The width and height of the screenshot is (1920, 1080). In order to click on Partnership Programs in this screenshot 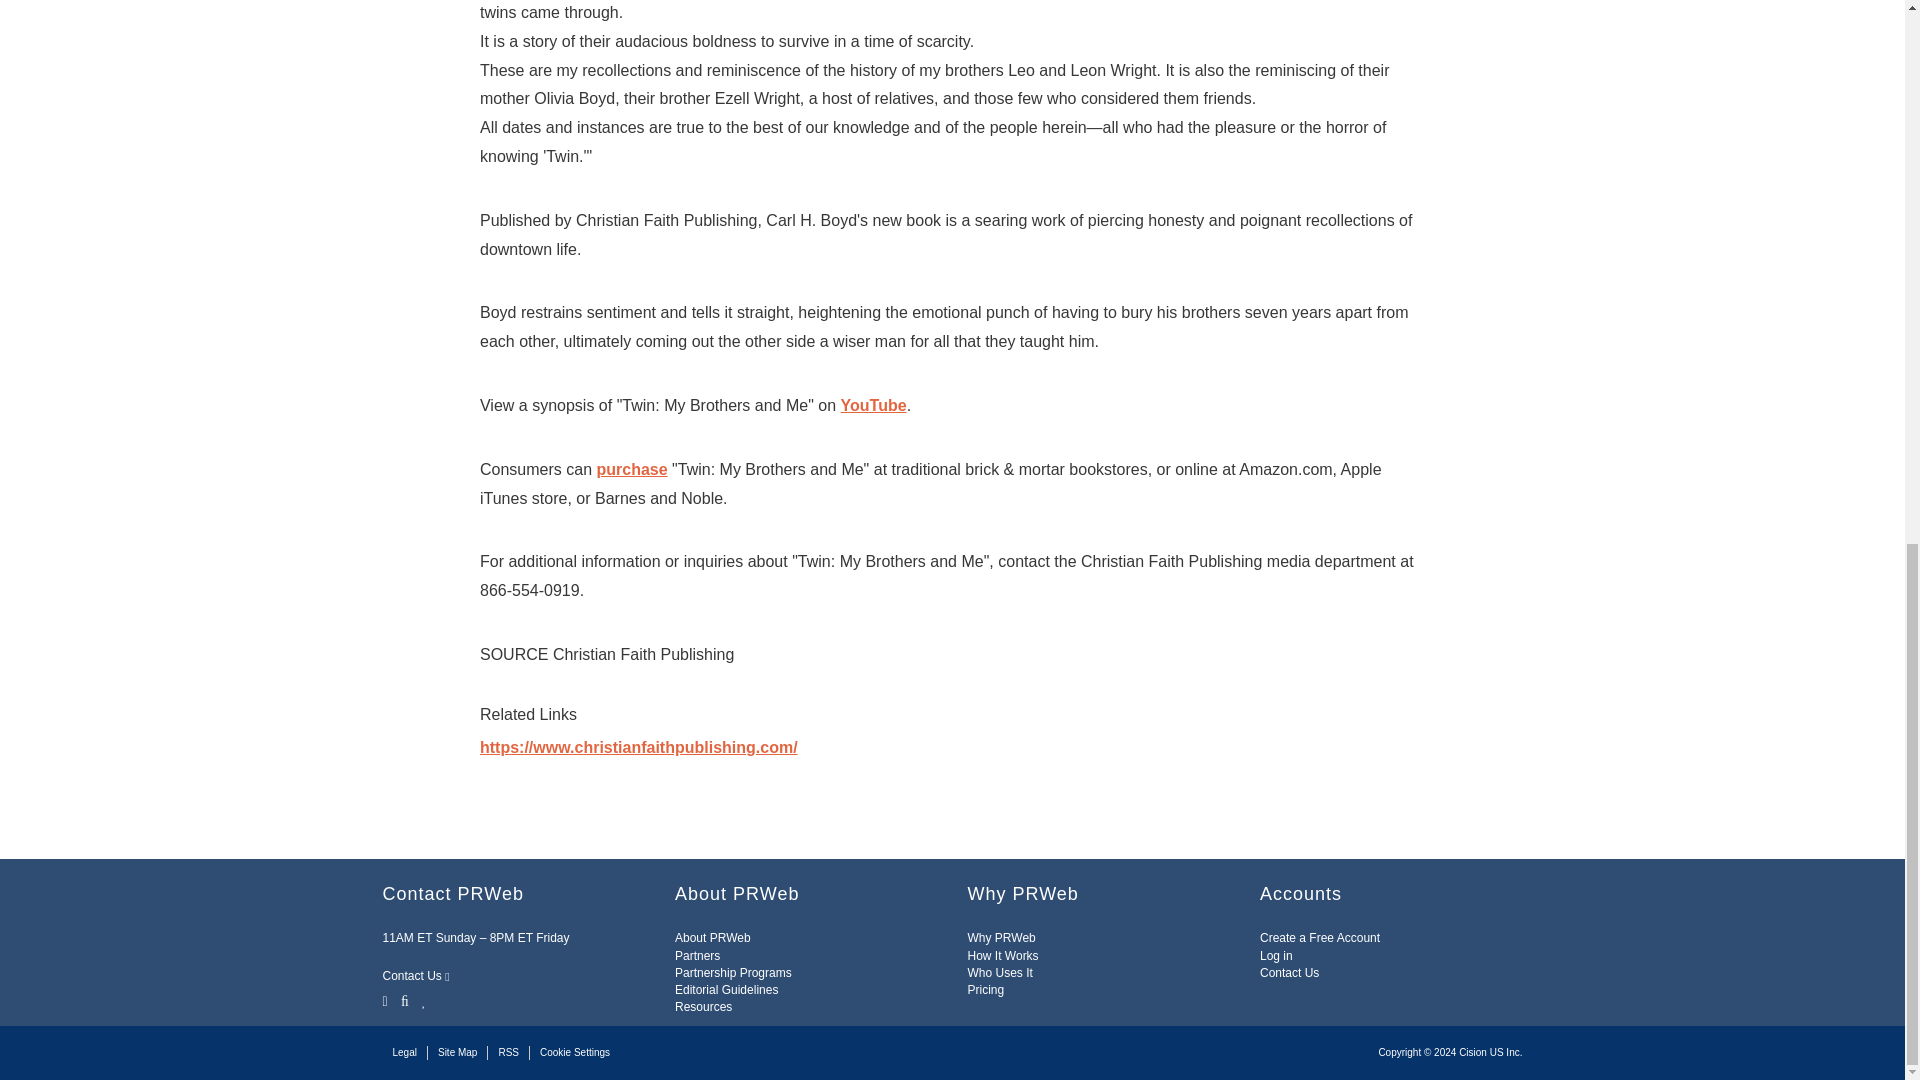, I will do `click(733, 972)`.